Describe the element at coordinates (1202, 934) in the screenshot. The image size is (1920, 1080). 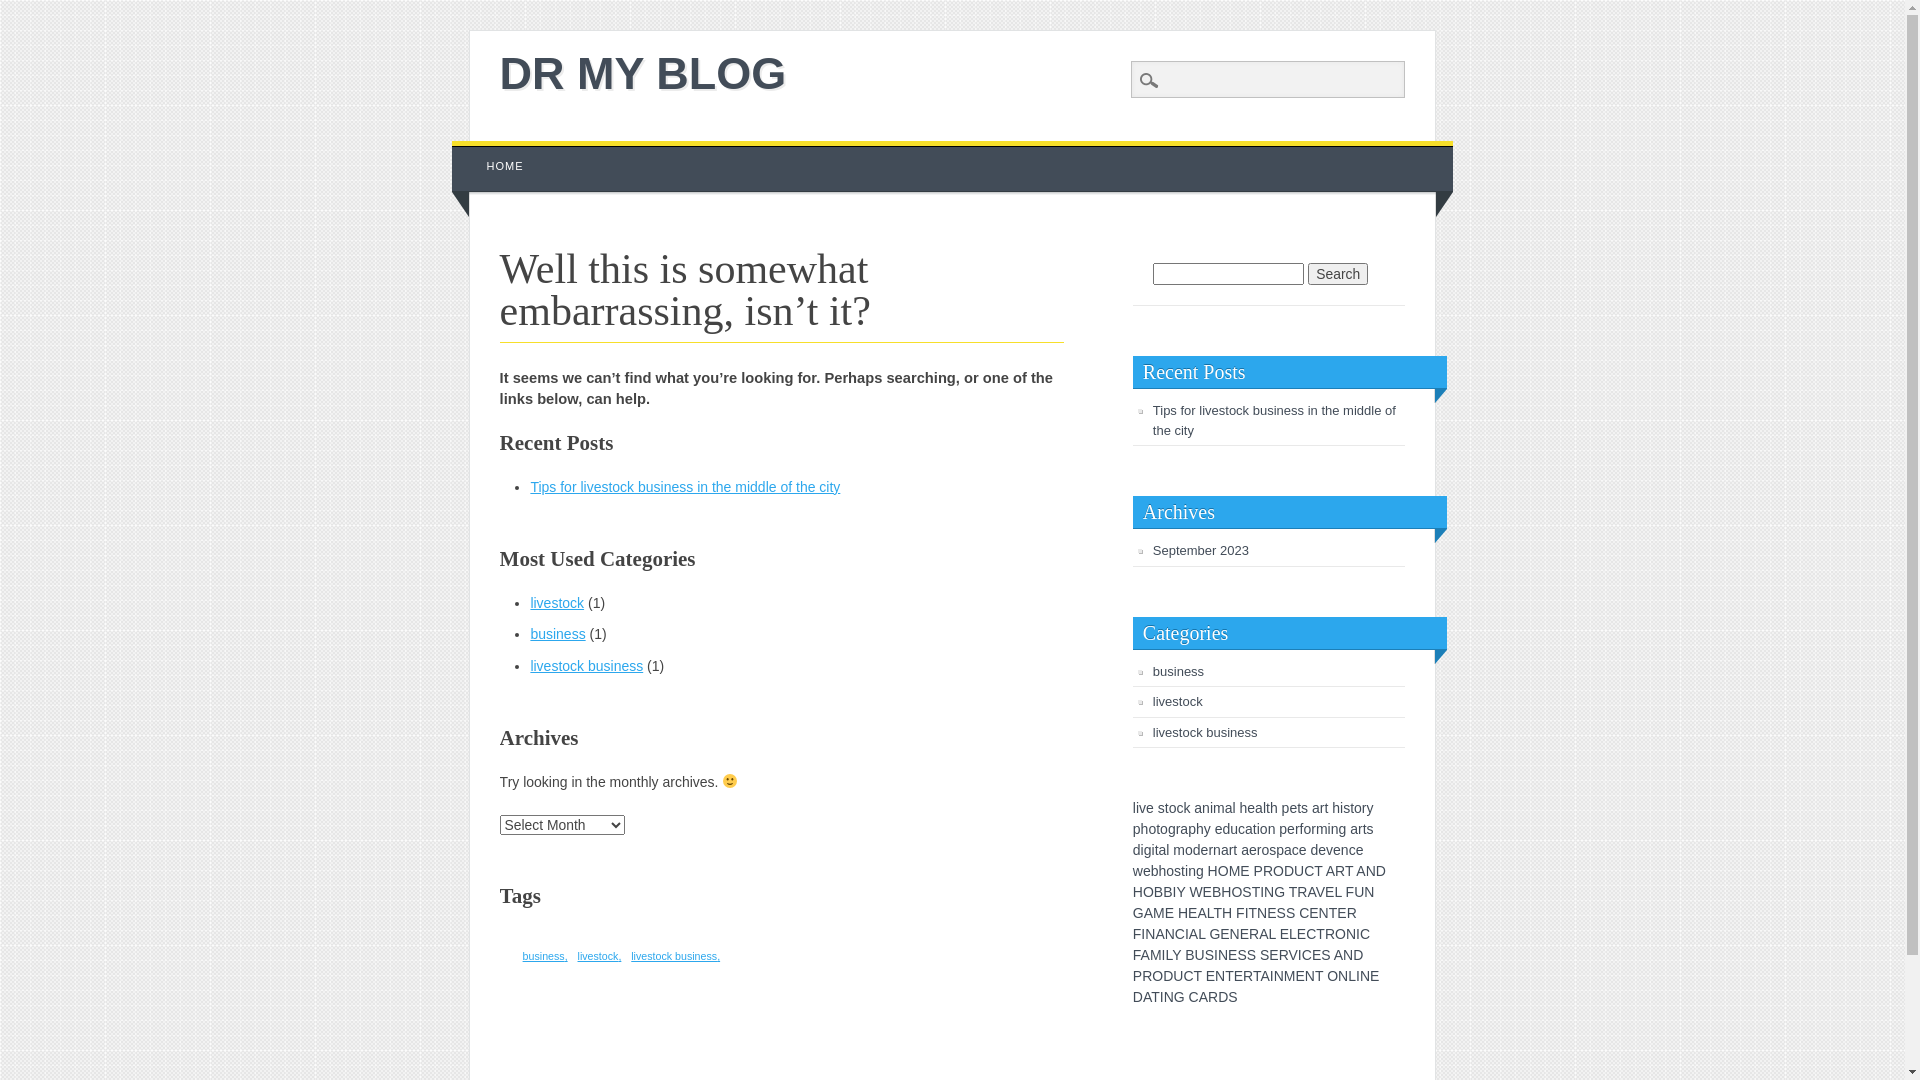
I see `L` at that location.